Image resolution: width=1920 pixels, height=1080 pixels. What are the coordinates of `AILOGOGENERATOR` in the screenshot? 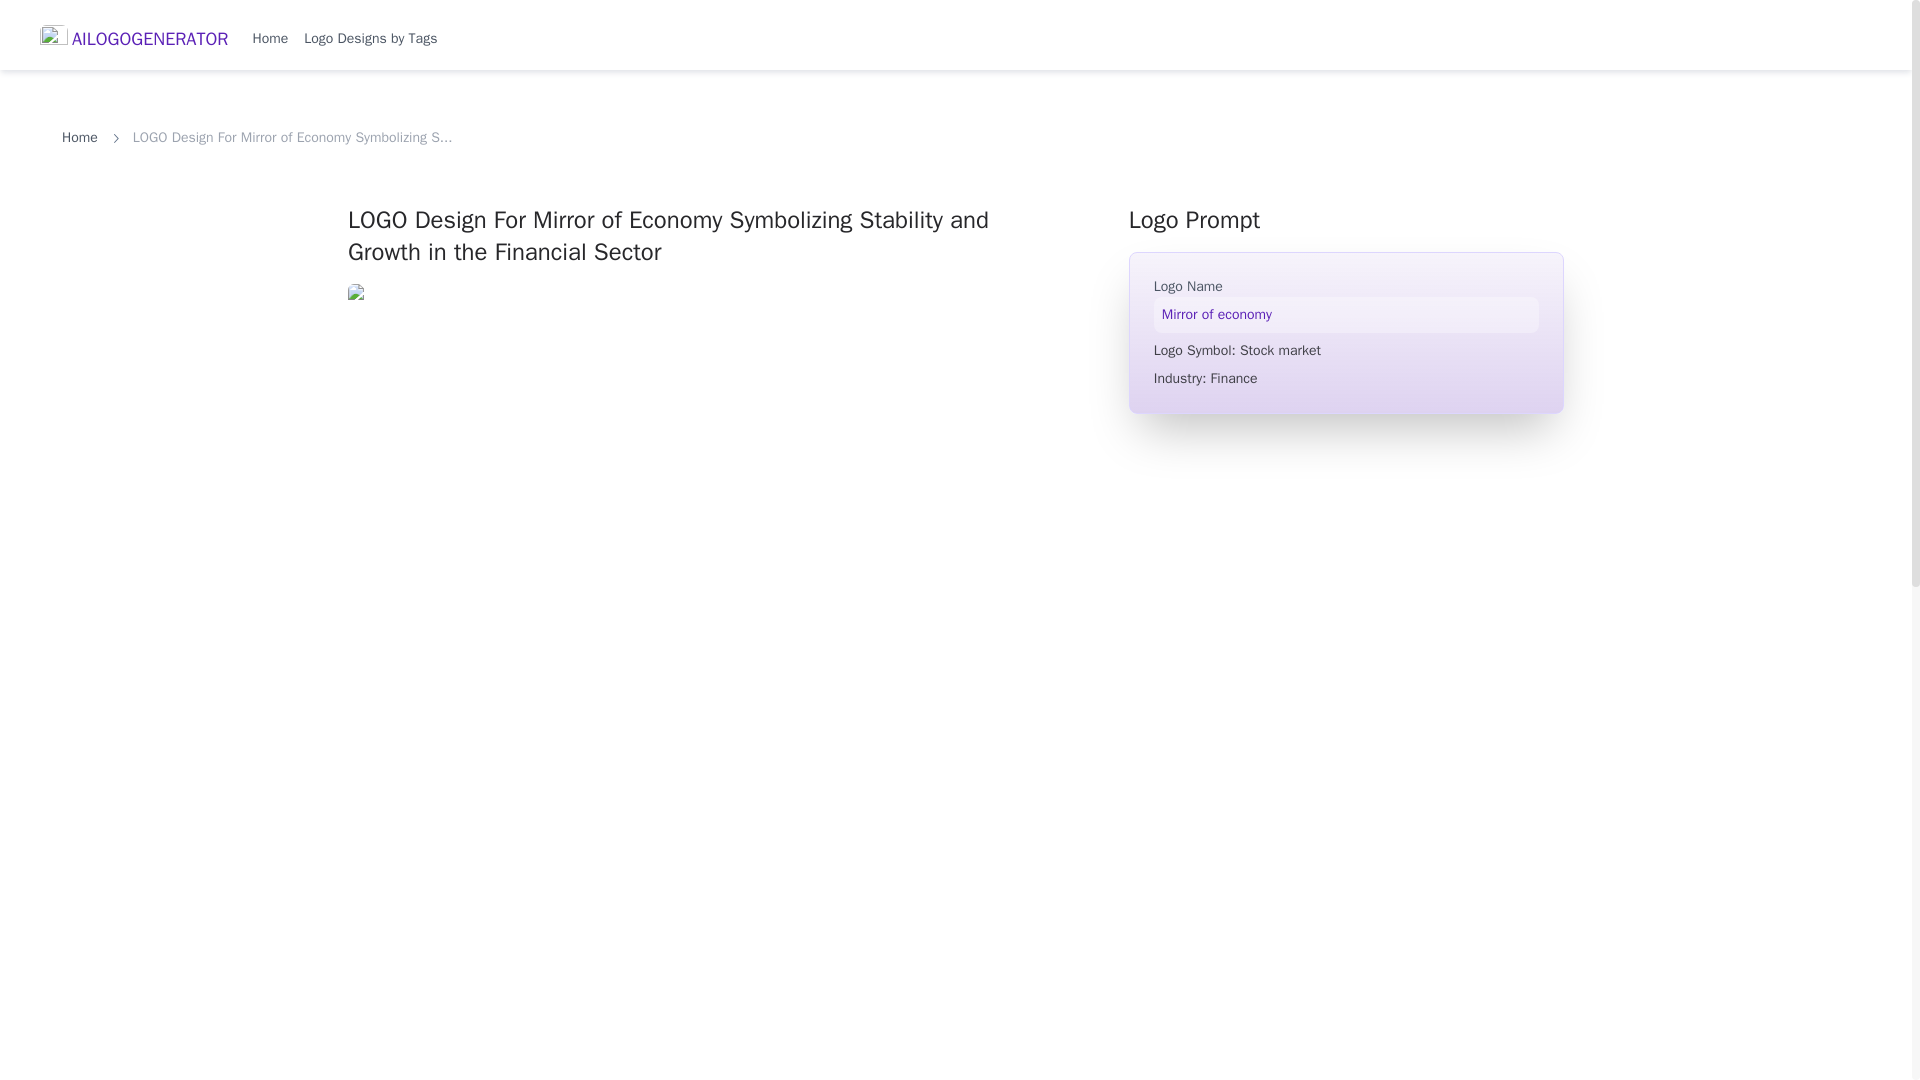 It's located at (134, 39).